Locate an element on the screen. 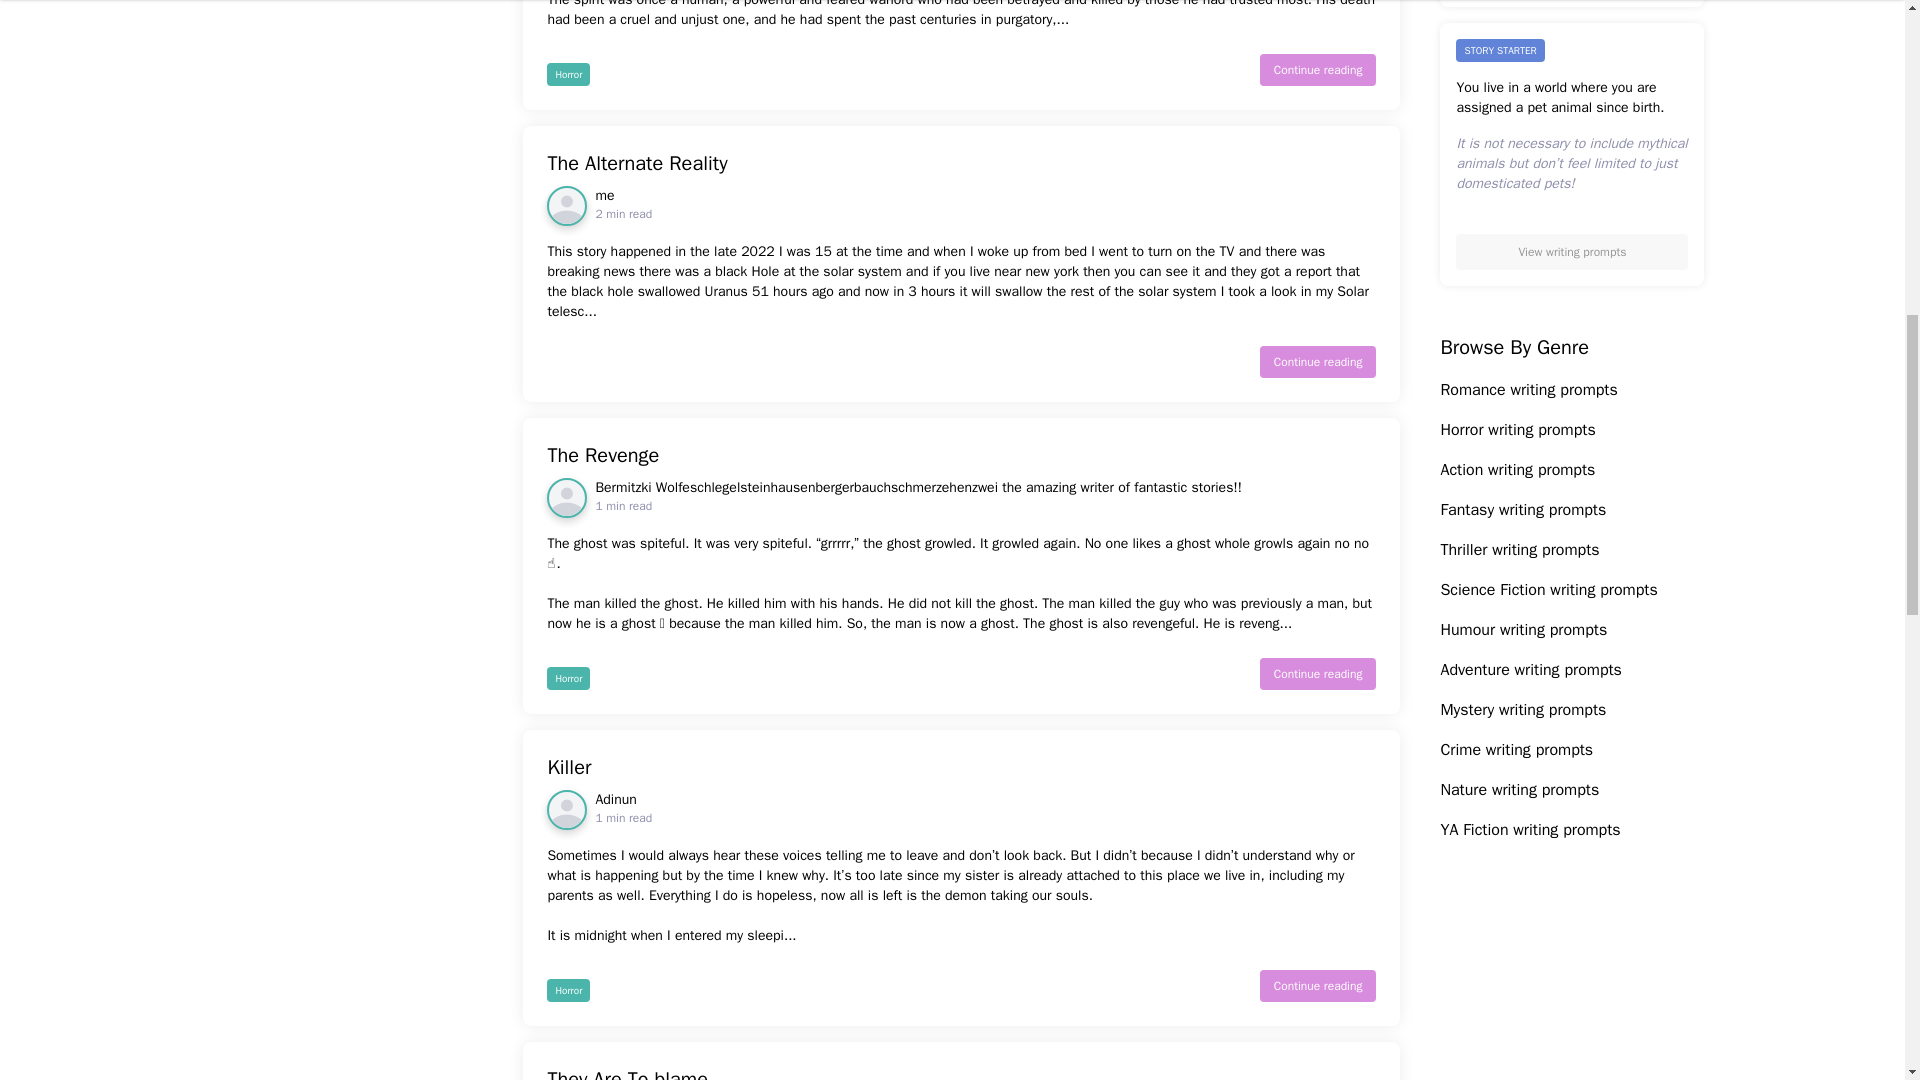 The image size is (1920, 1080). Horror is located at coordinates (962, 767).